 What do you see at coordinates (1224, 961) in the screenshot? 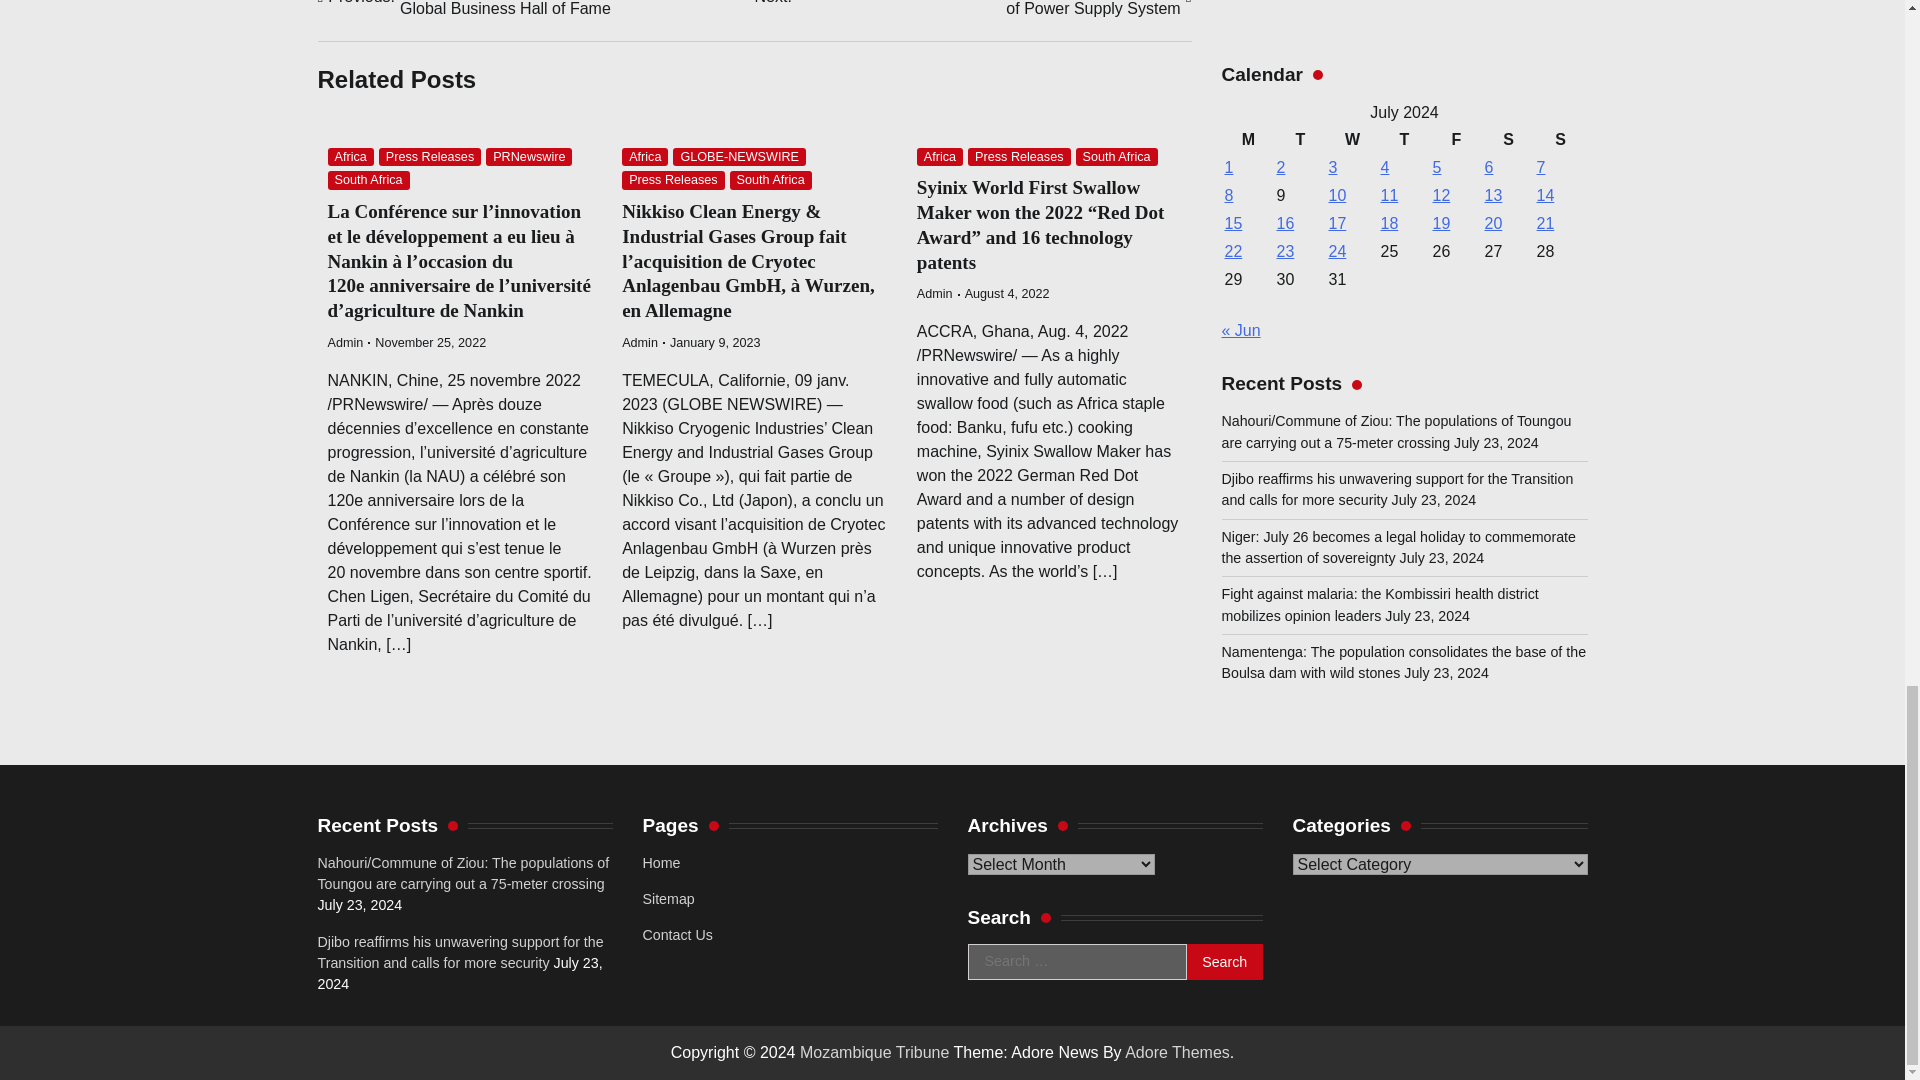
I see `Search` at bounding box center [1224, 961].